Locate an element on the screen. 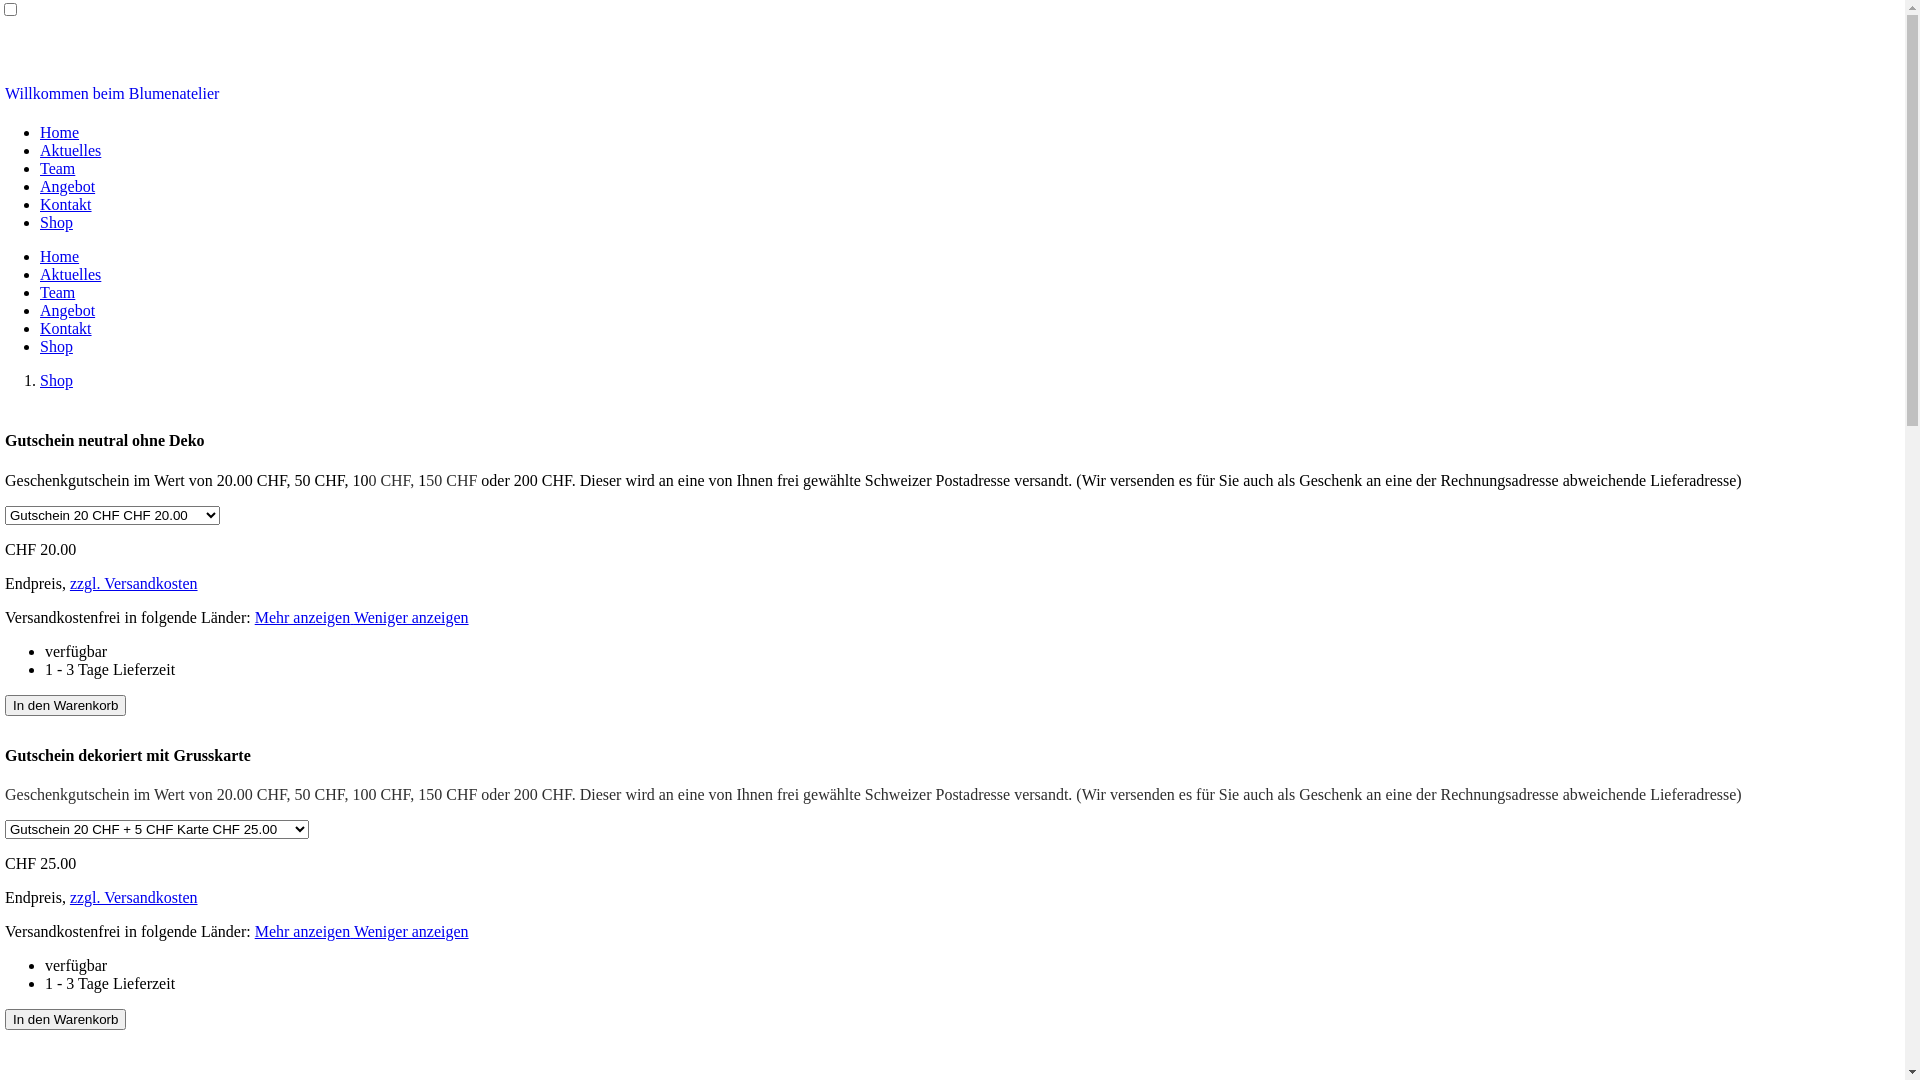 Image resolution: width=1920 pixels, height=1080 pixels. Home is located at coordinates (60, 256).